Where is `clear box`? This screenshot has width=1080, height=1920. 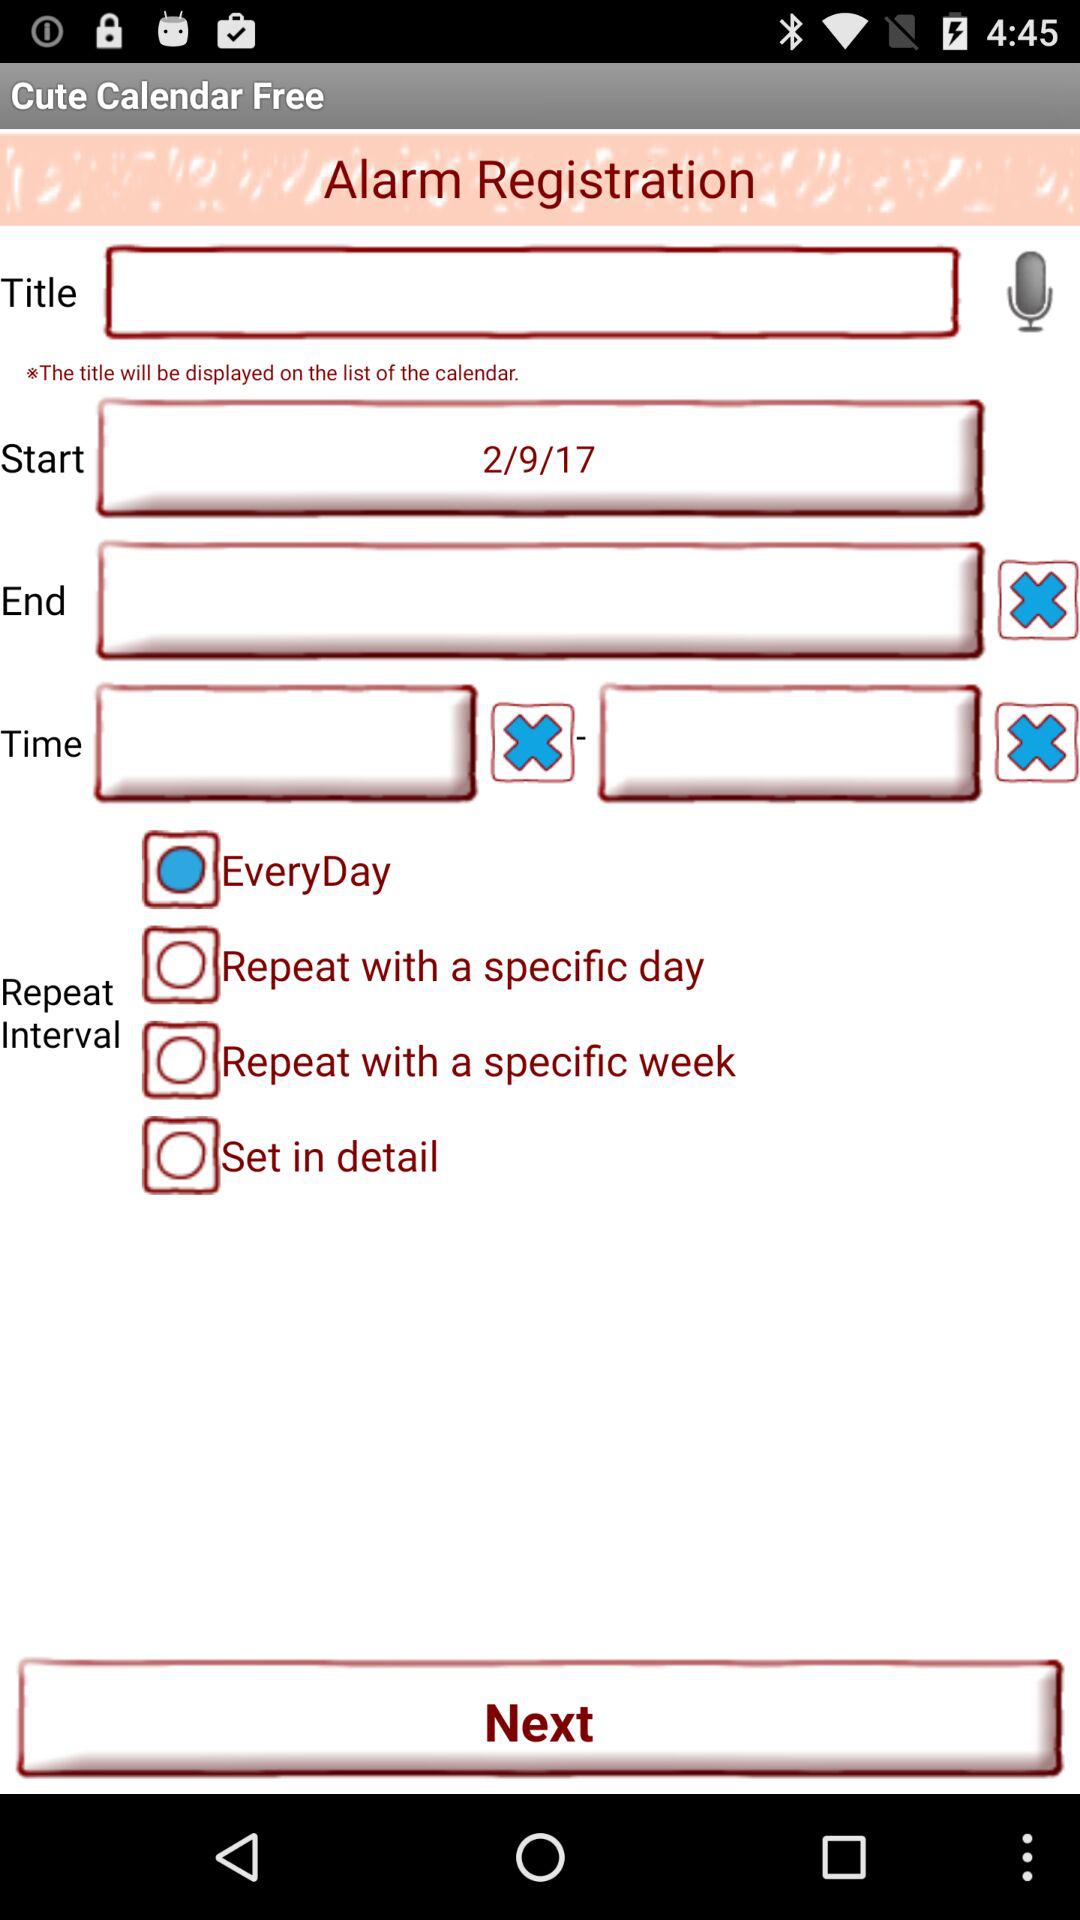 clear box is located at coordinates (1036, 742).